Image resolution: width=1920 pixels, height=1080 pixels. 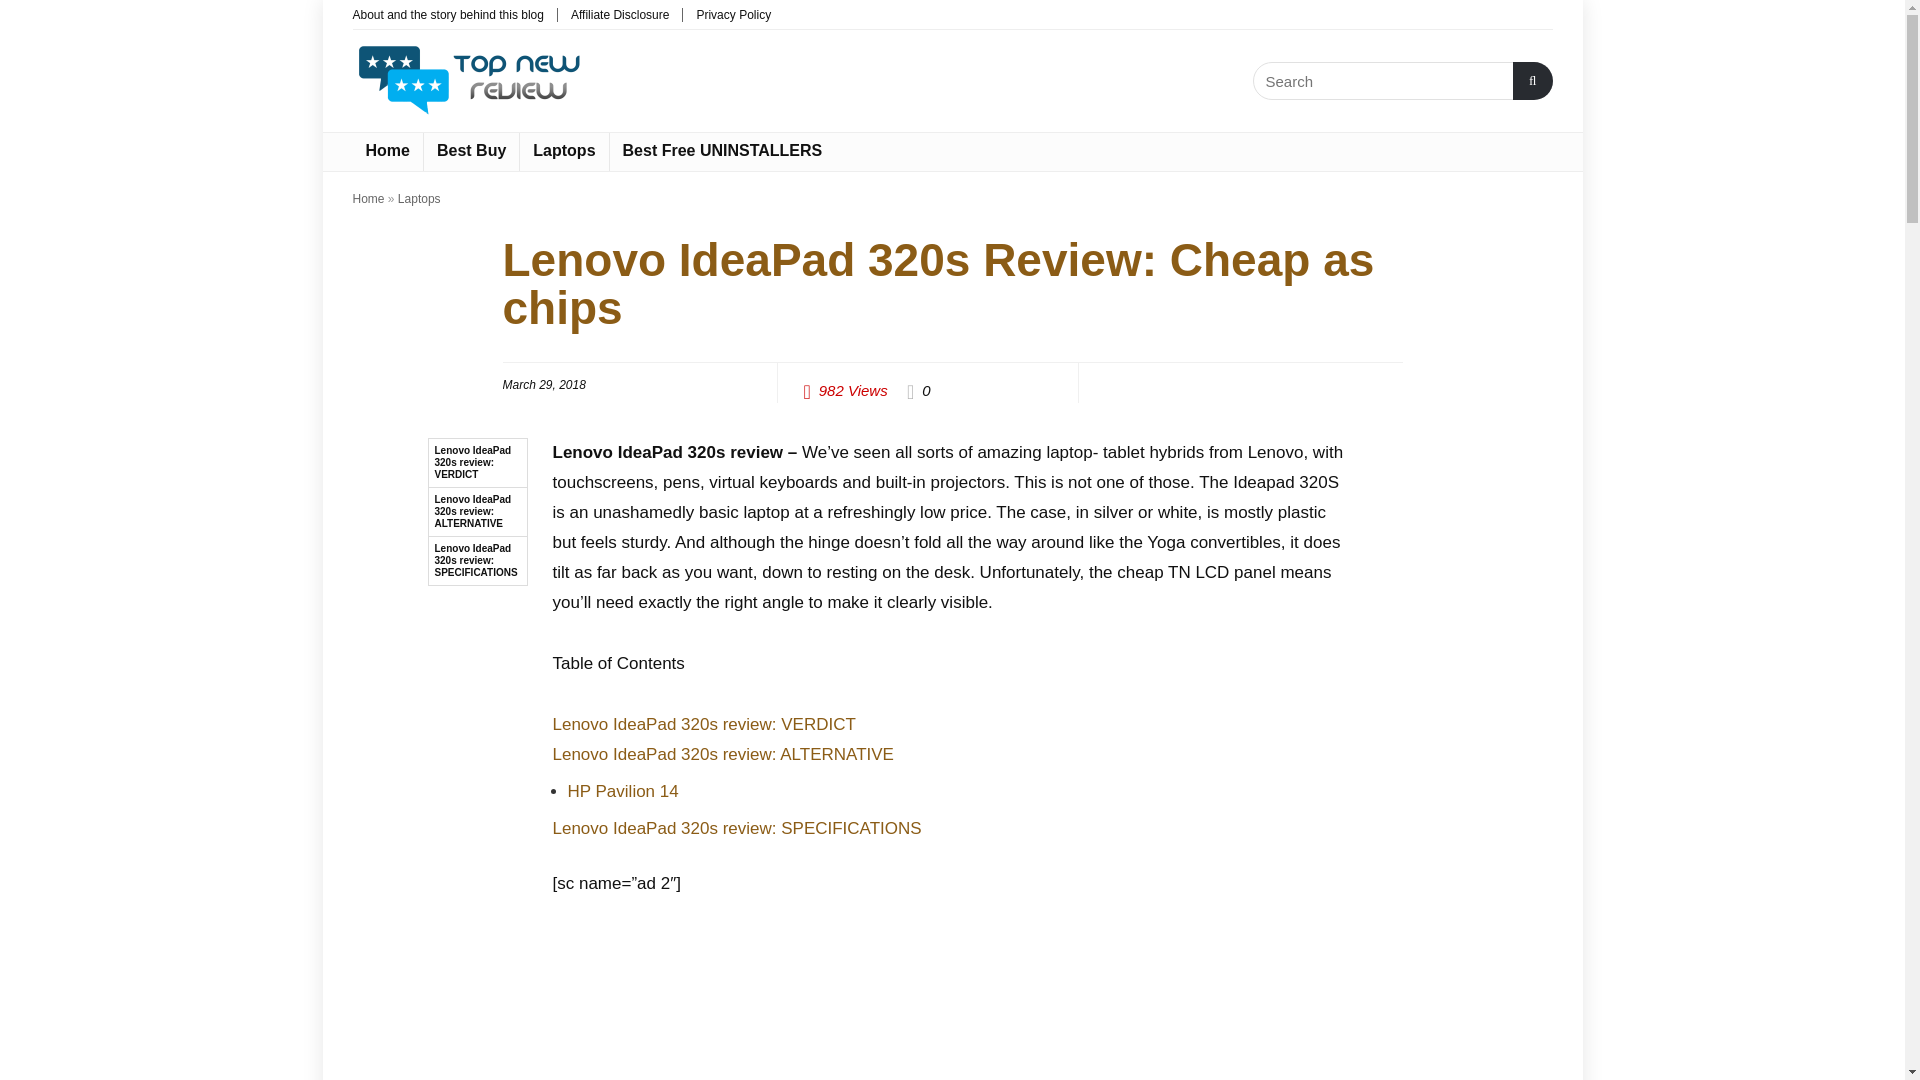 I want to click on Home, so click(x=368, y=199).